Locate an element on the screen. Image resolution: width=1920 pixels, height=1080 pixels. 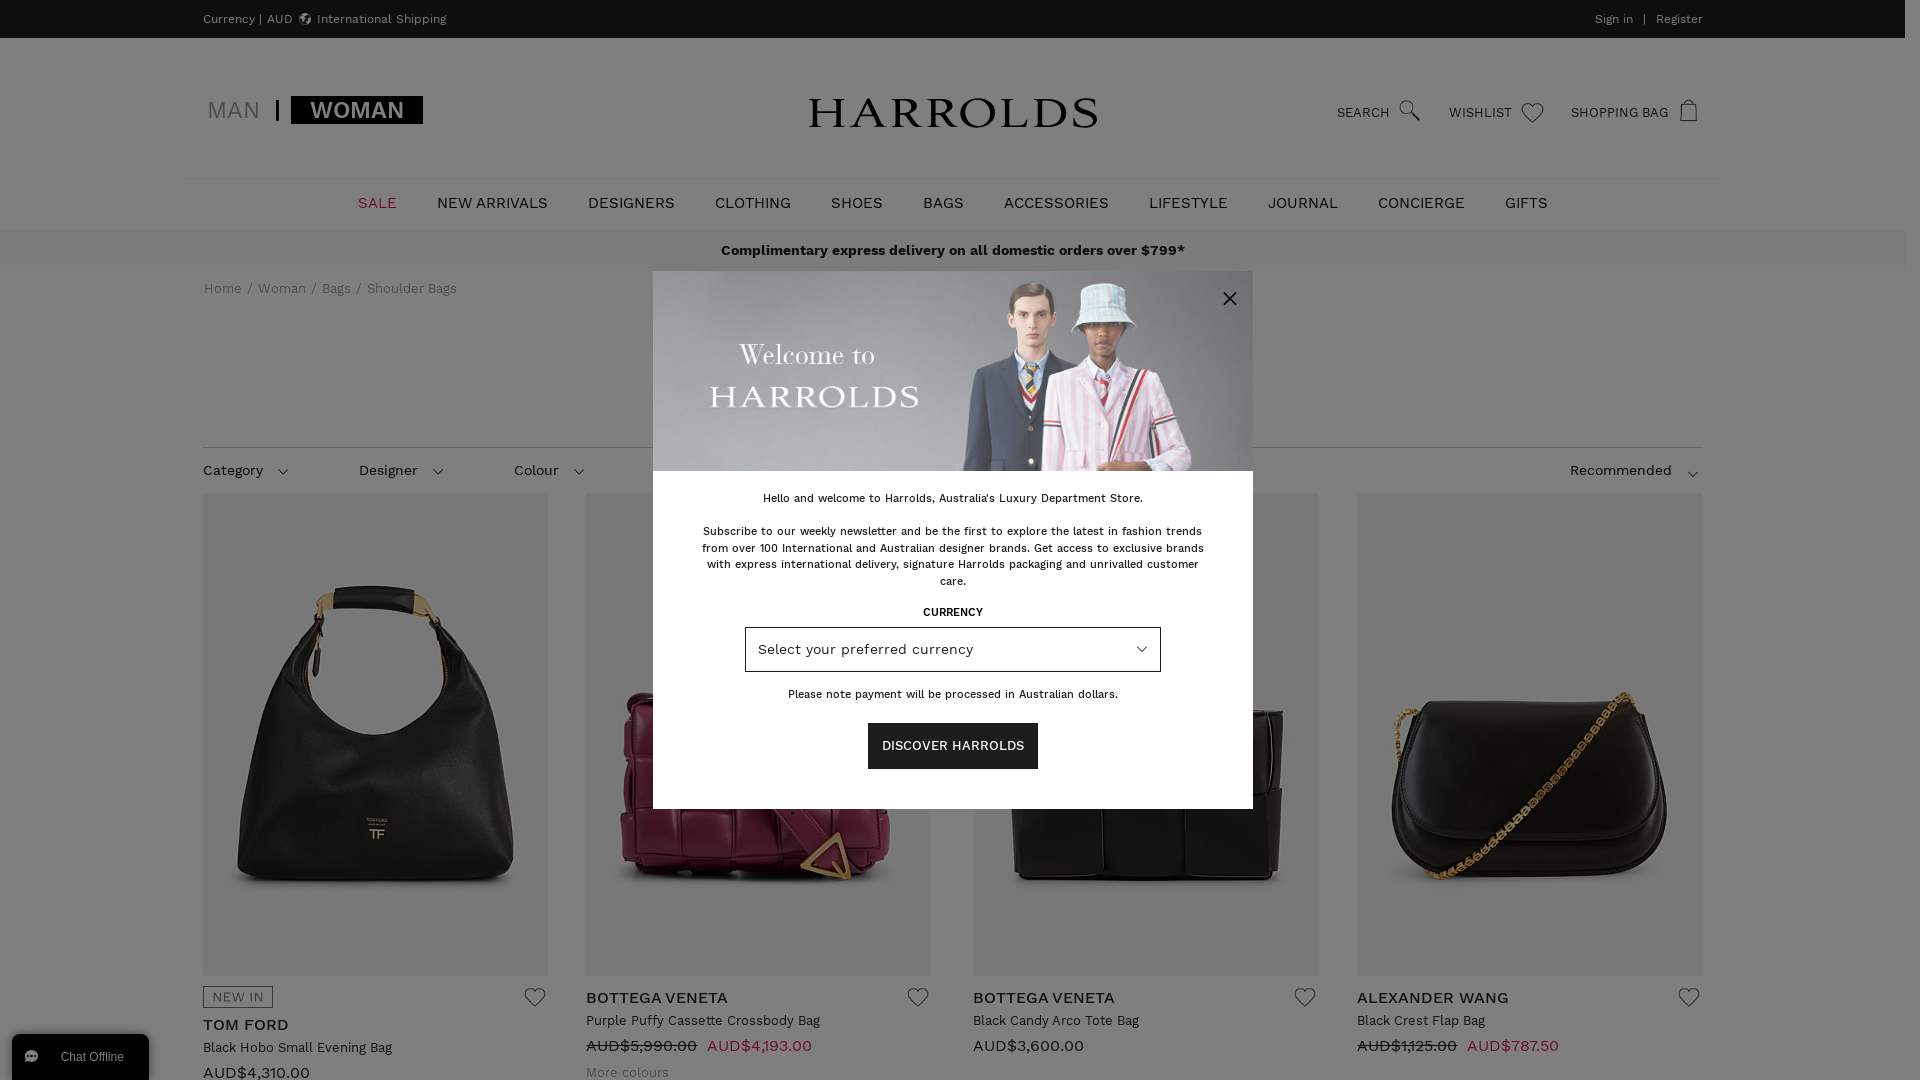
SEARCH is located at coordinates (1380, 113).